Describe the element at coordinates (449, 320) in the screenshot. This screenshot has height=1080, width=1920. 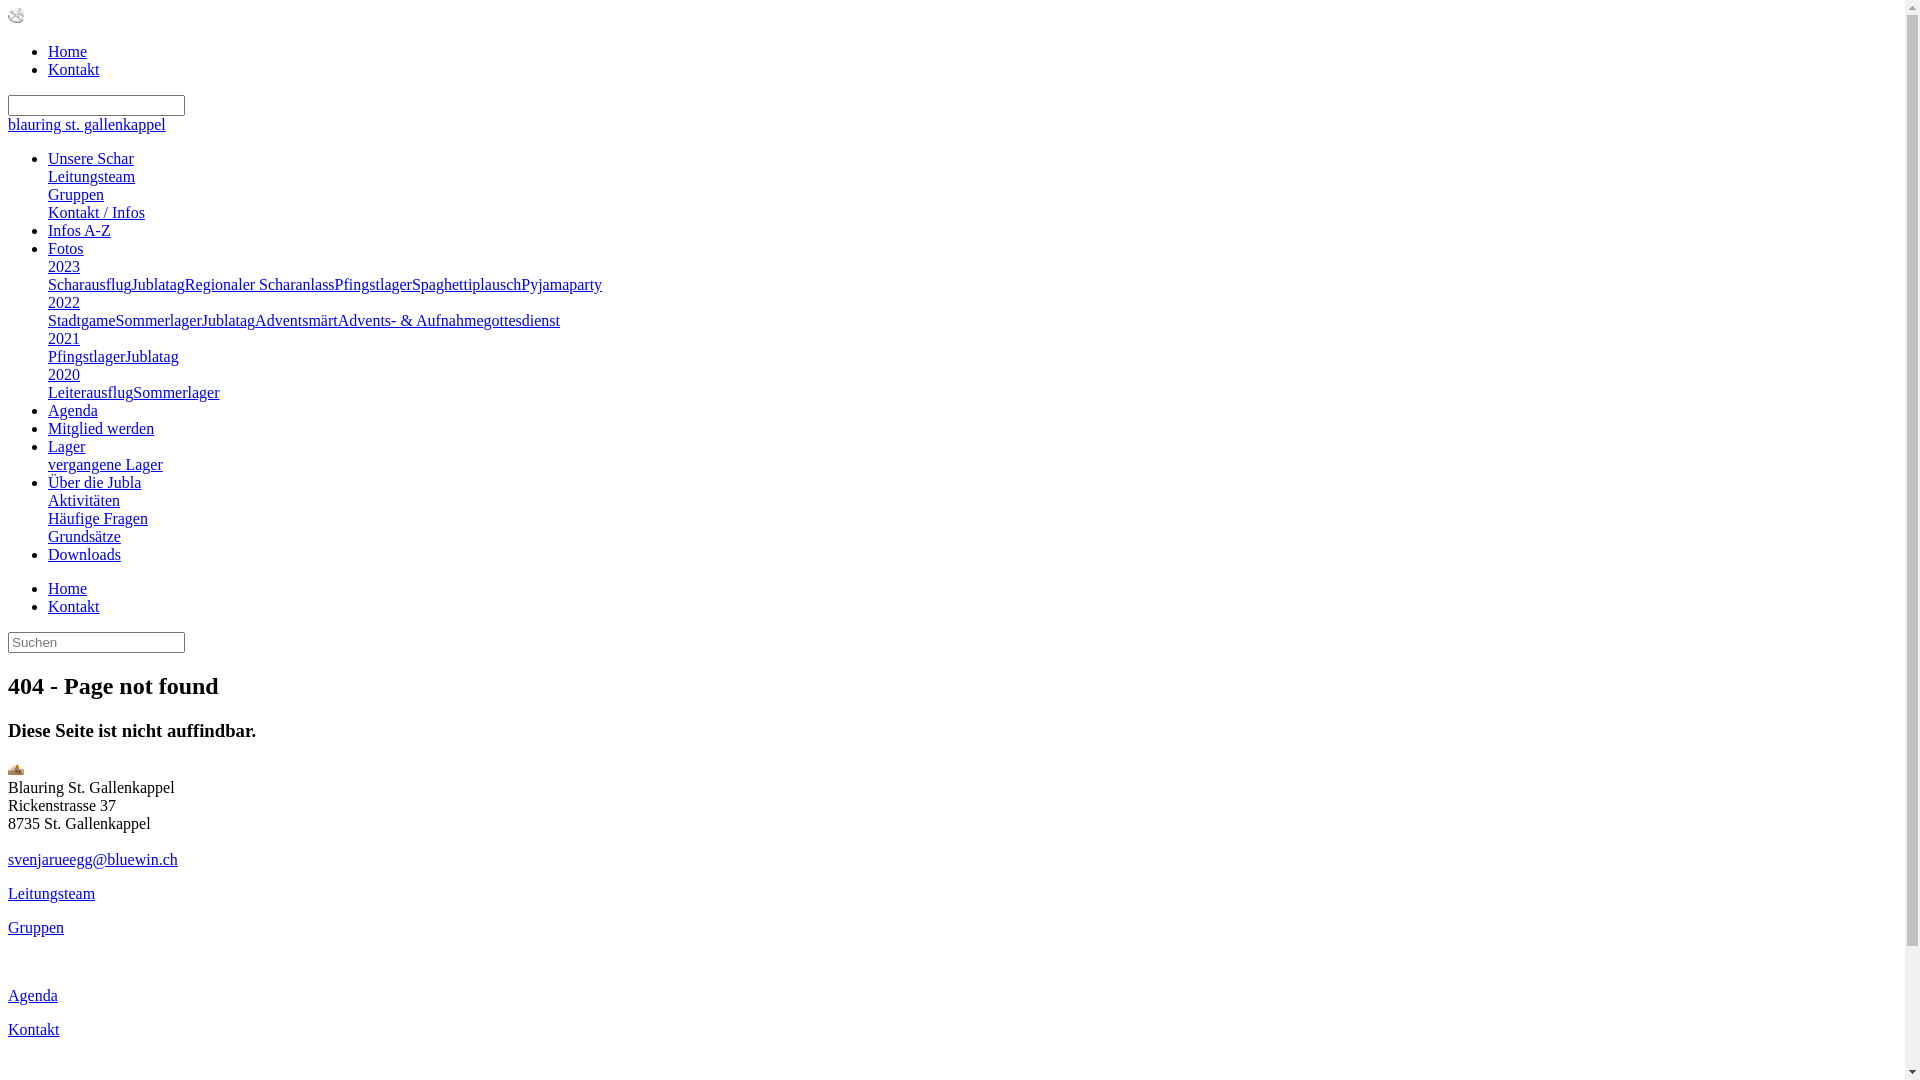
I see `Advents- & Aufnahmegottesdienst` at that location.